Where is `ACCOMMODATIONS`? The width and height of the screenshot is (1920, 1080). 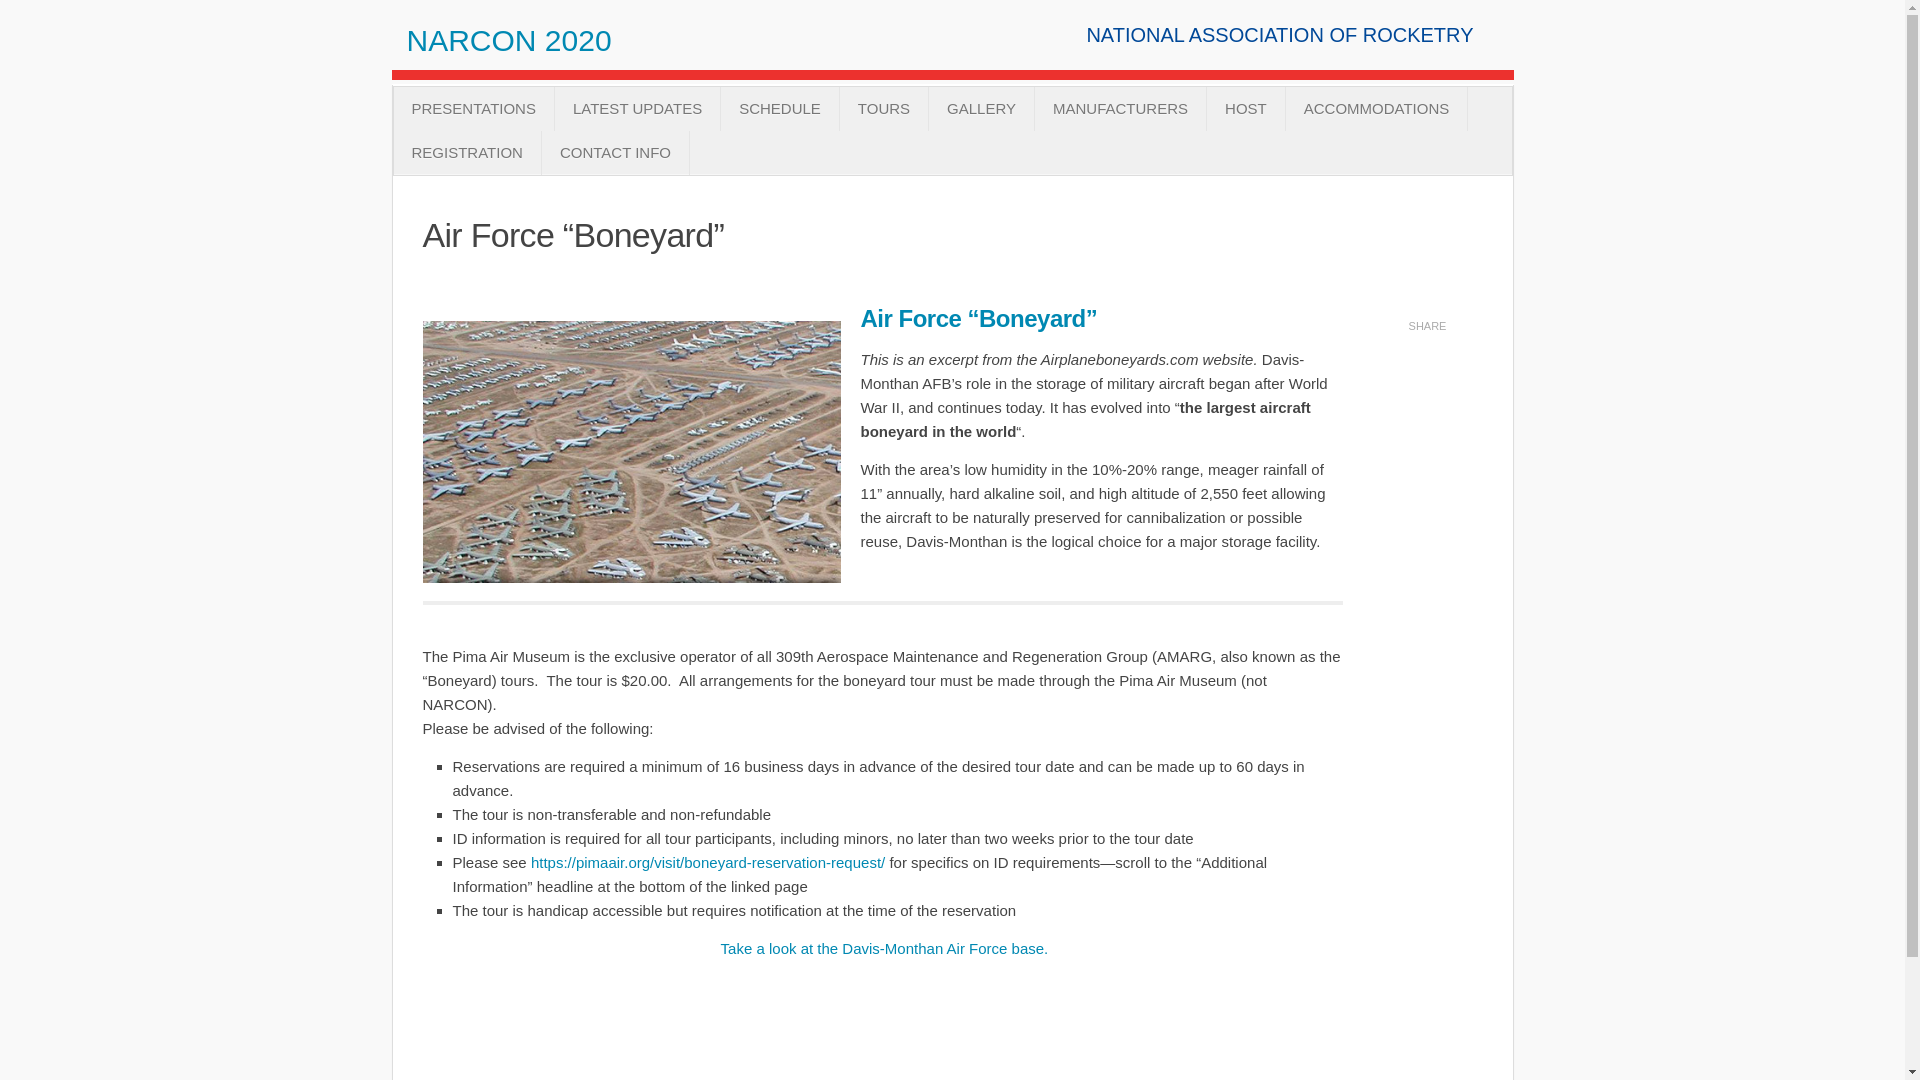
ACCOMMODATIONS is located at coordinates (1377, 108).